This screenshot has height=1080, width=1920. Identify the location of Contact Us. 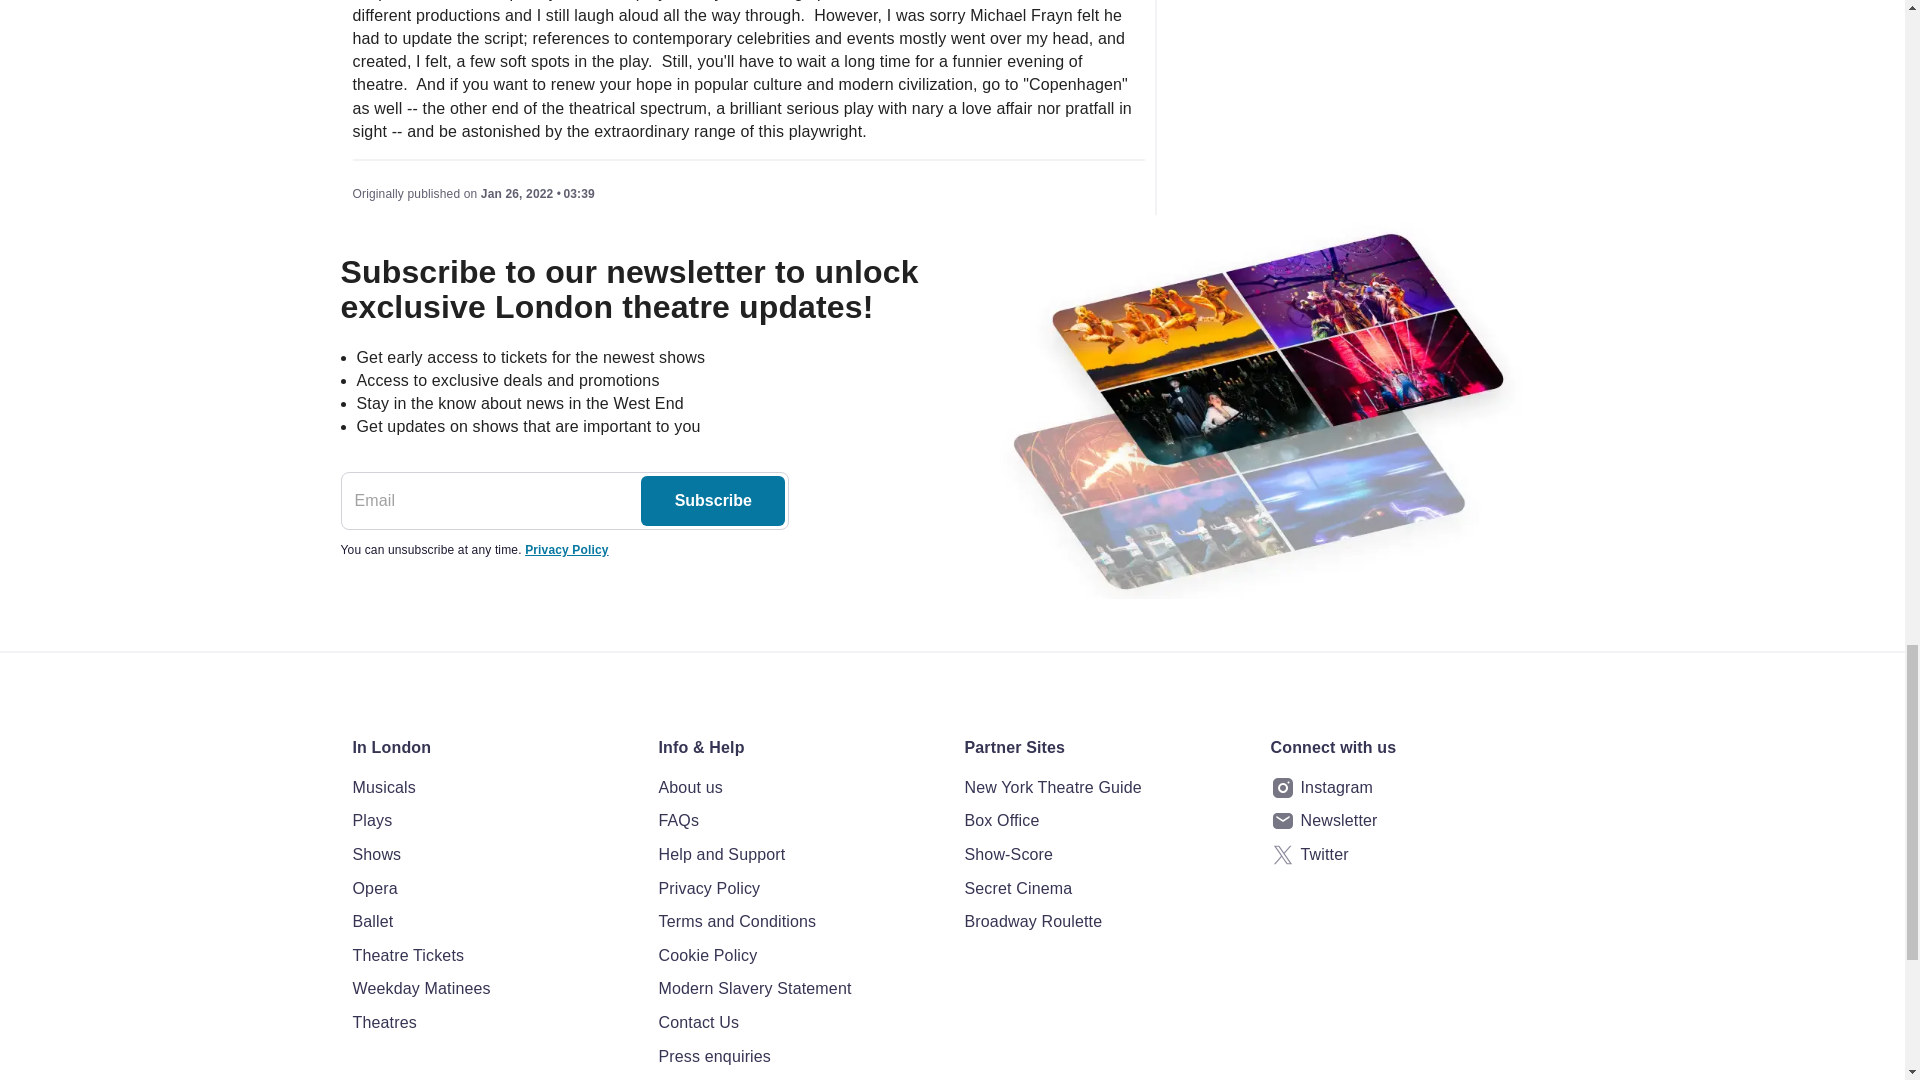
(799, 1022).